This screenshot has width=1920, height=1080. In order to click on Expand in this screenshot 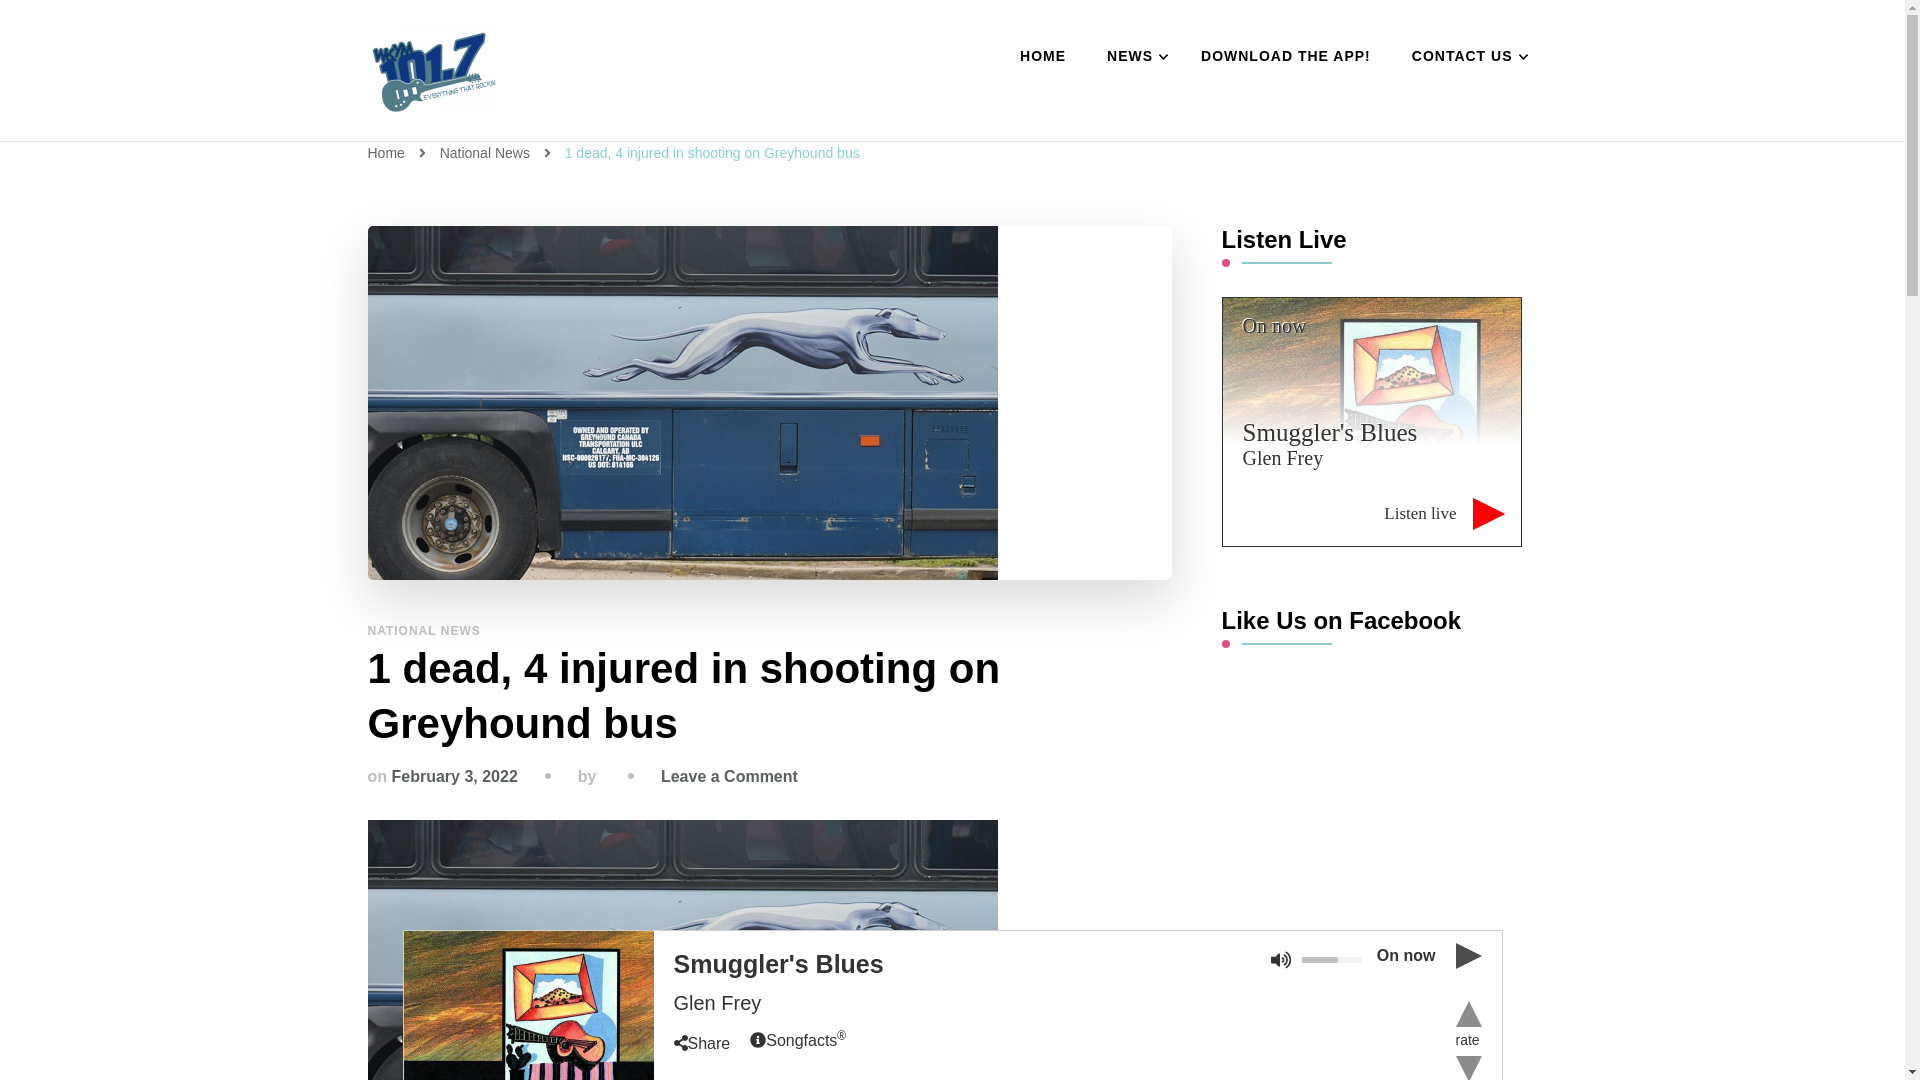, I will do `click(528, 1005)`.